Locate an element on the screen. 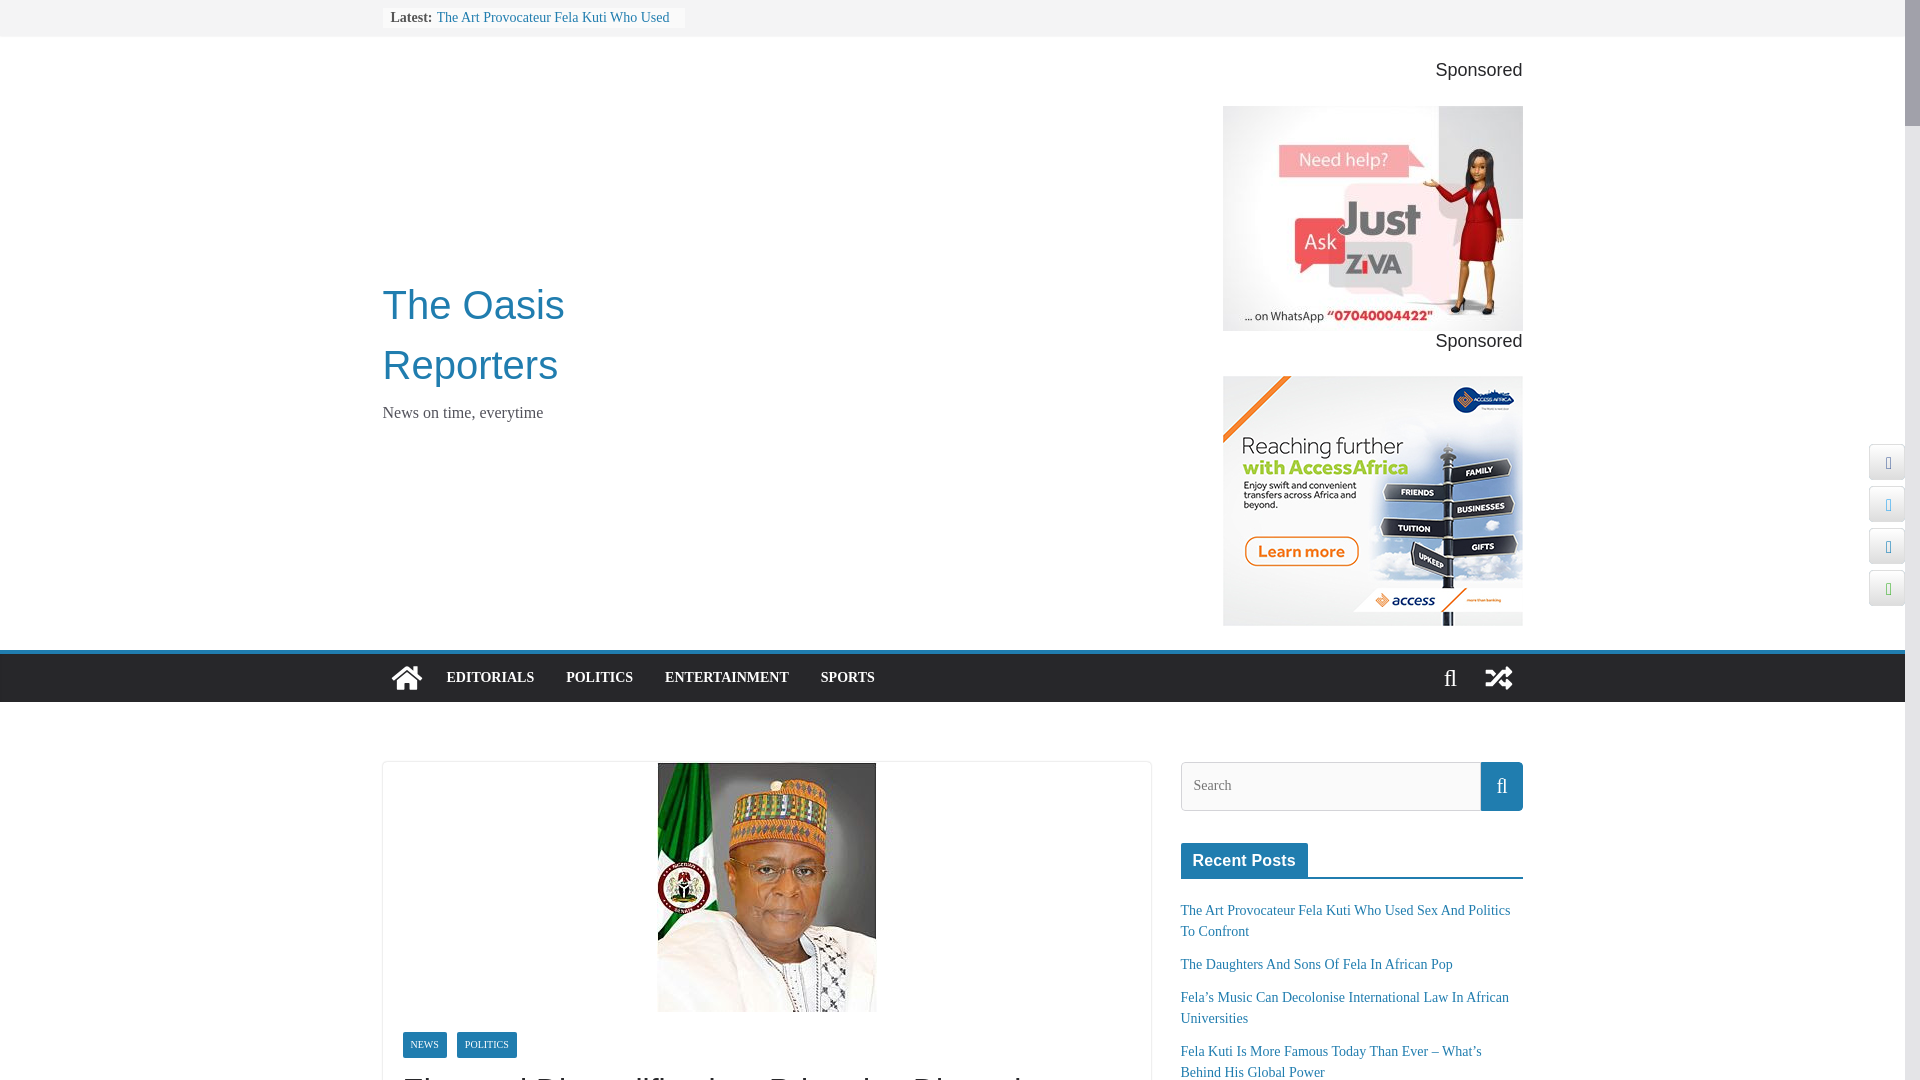 The height and width of the screenshot is (1080, 1920). POLITICS is located at coordinates (486, 1045).